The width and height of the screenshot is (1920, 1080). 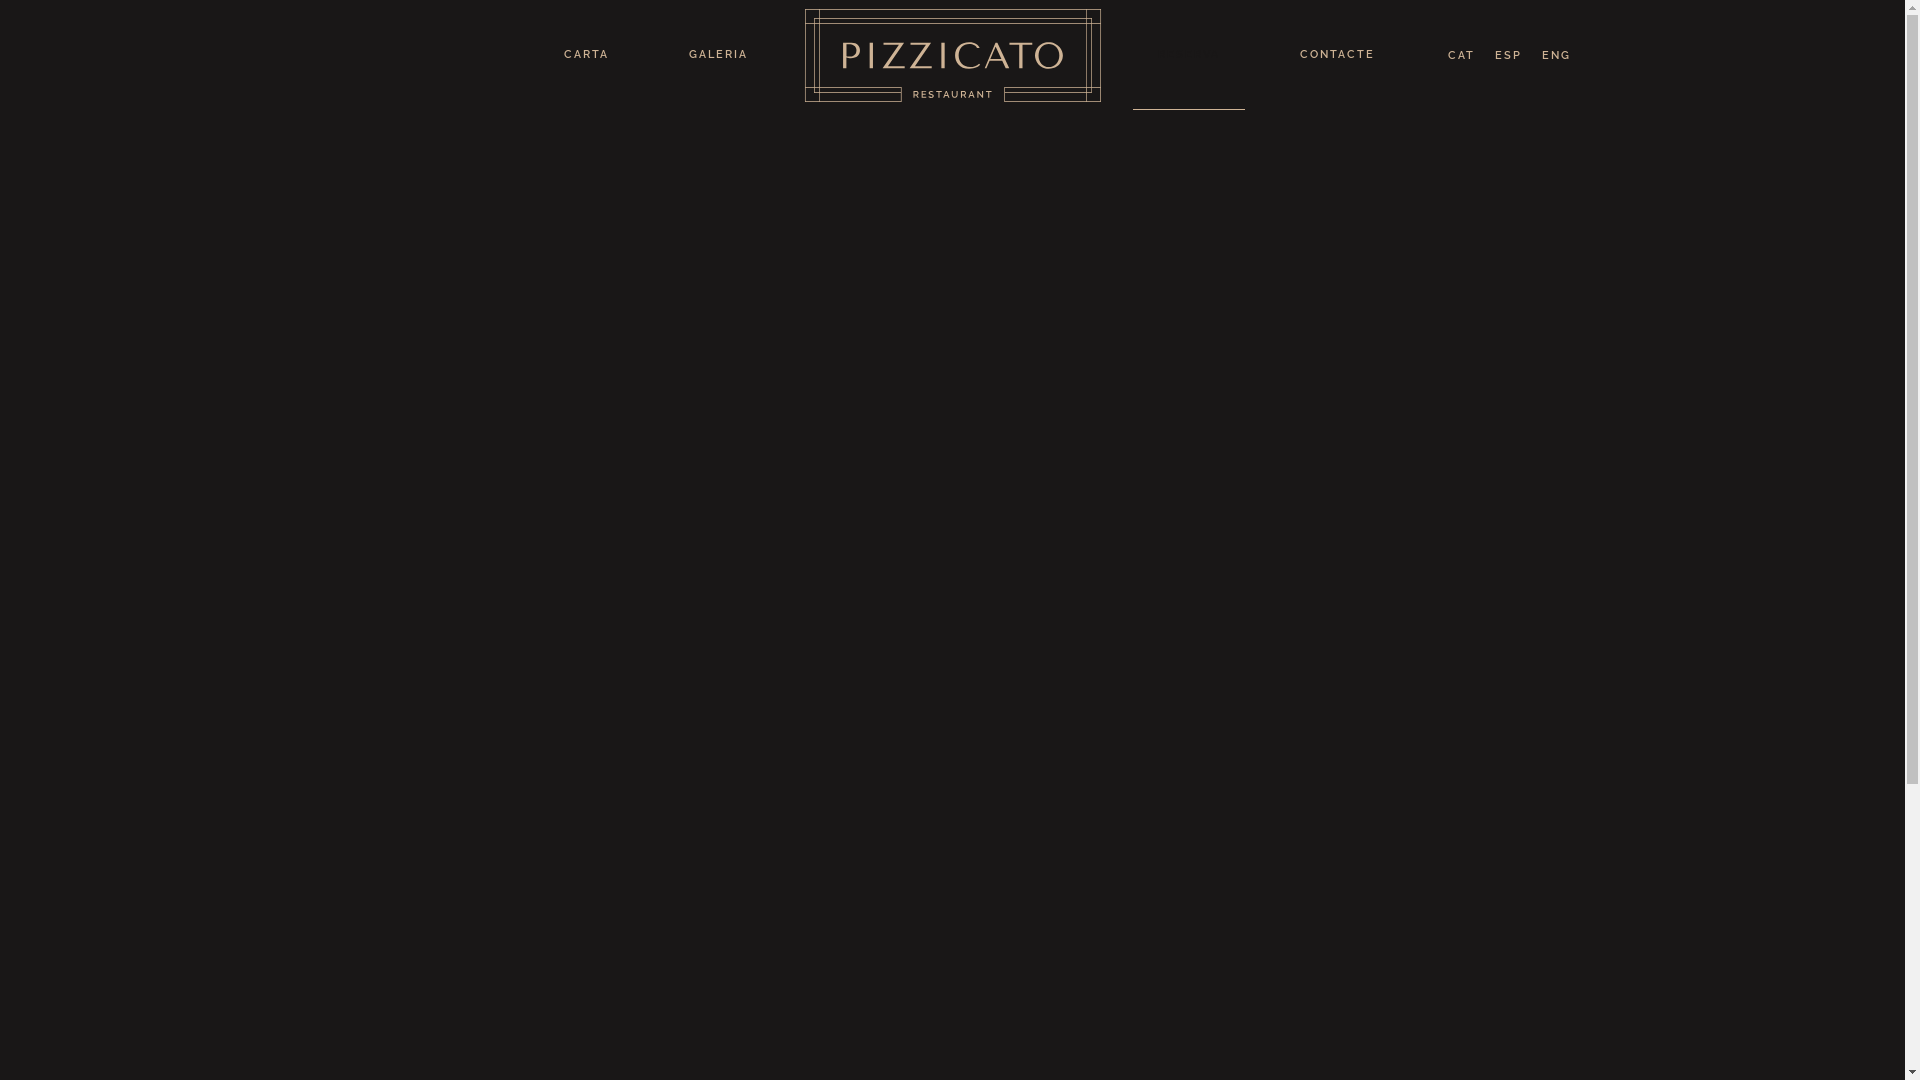 I want to click on Reservas, so click(x=952, y=595).